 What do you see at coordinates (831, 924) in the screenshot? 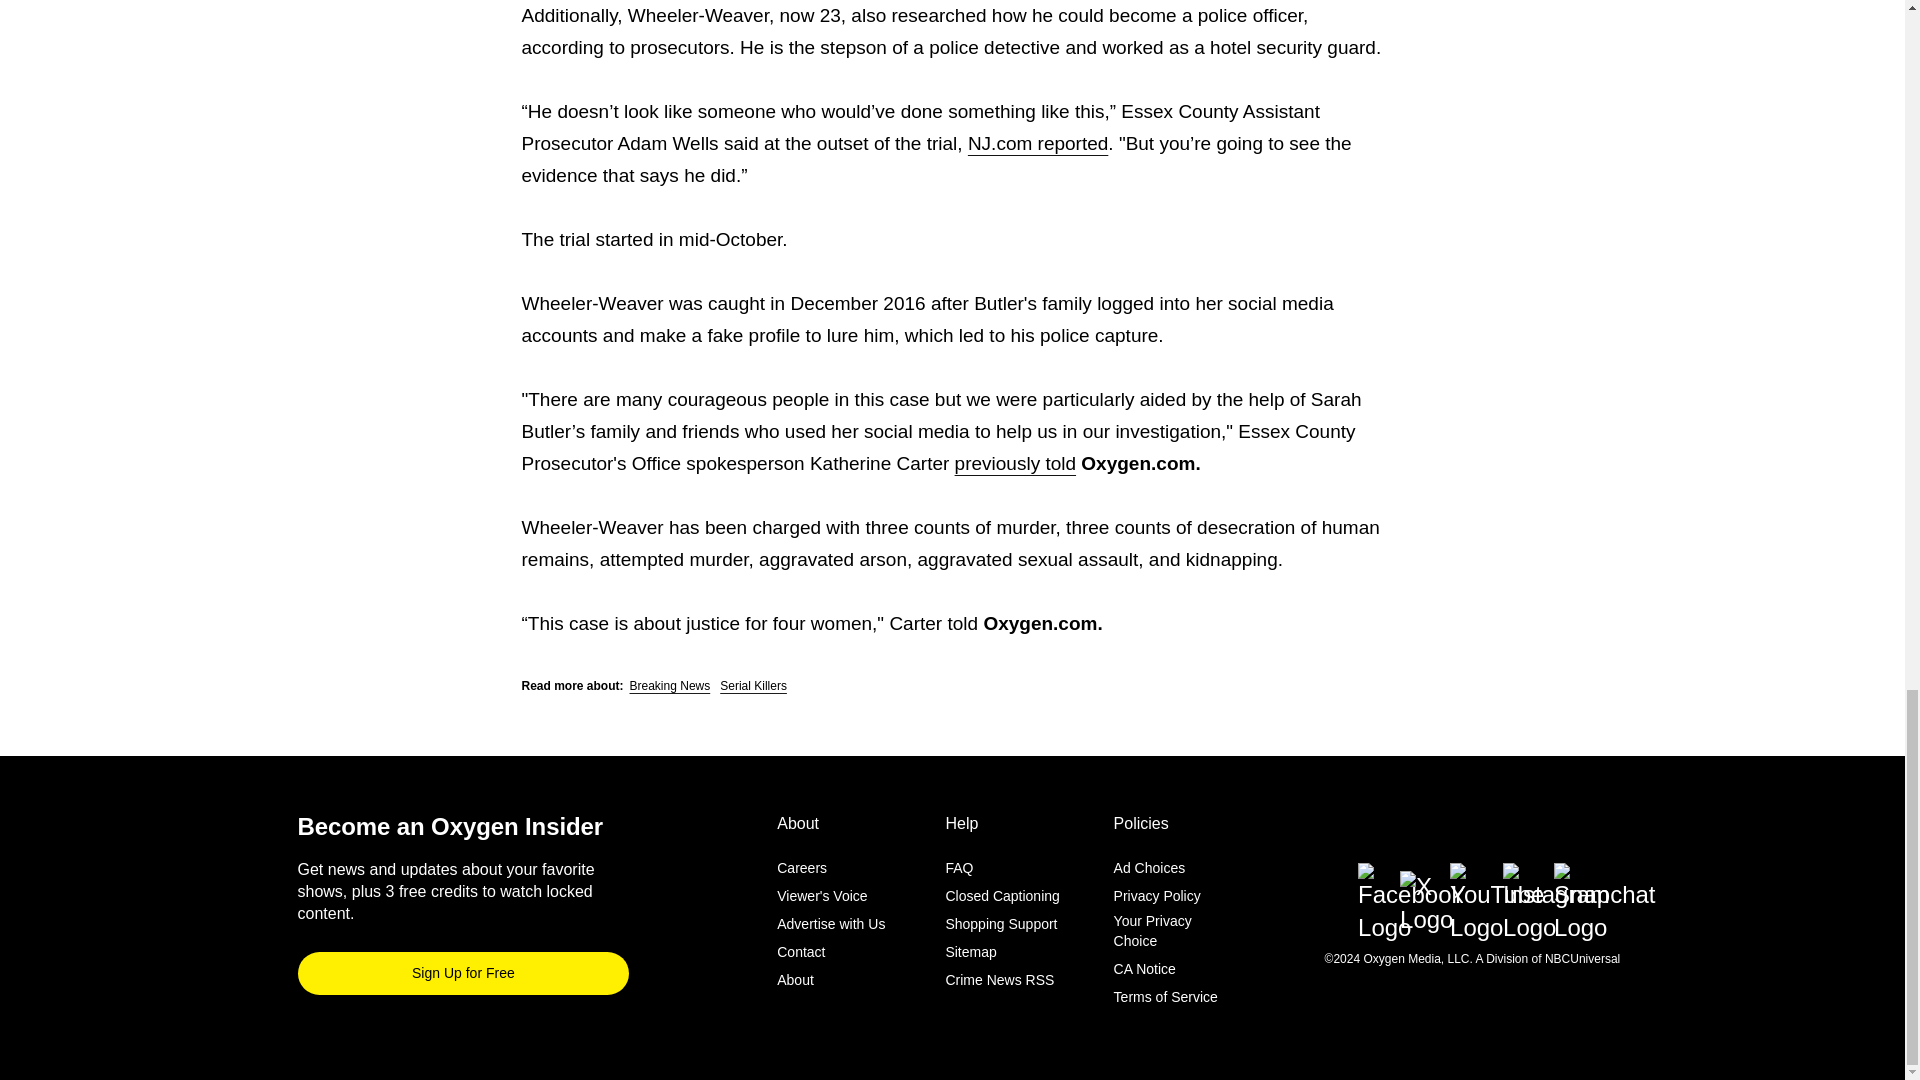
I see `Advertise with Us` at bounding box center [831, 924].